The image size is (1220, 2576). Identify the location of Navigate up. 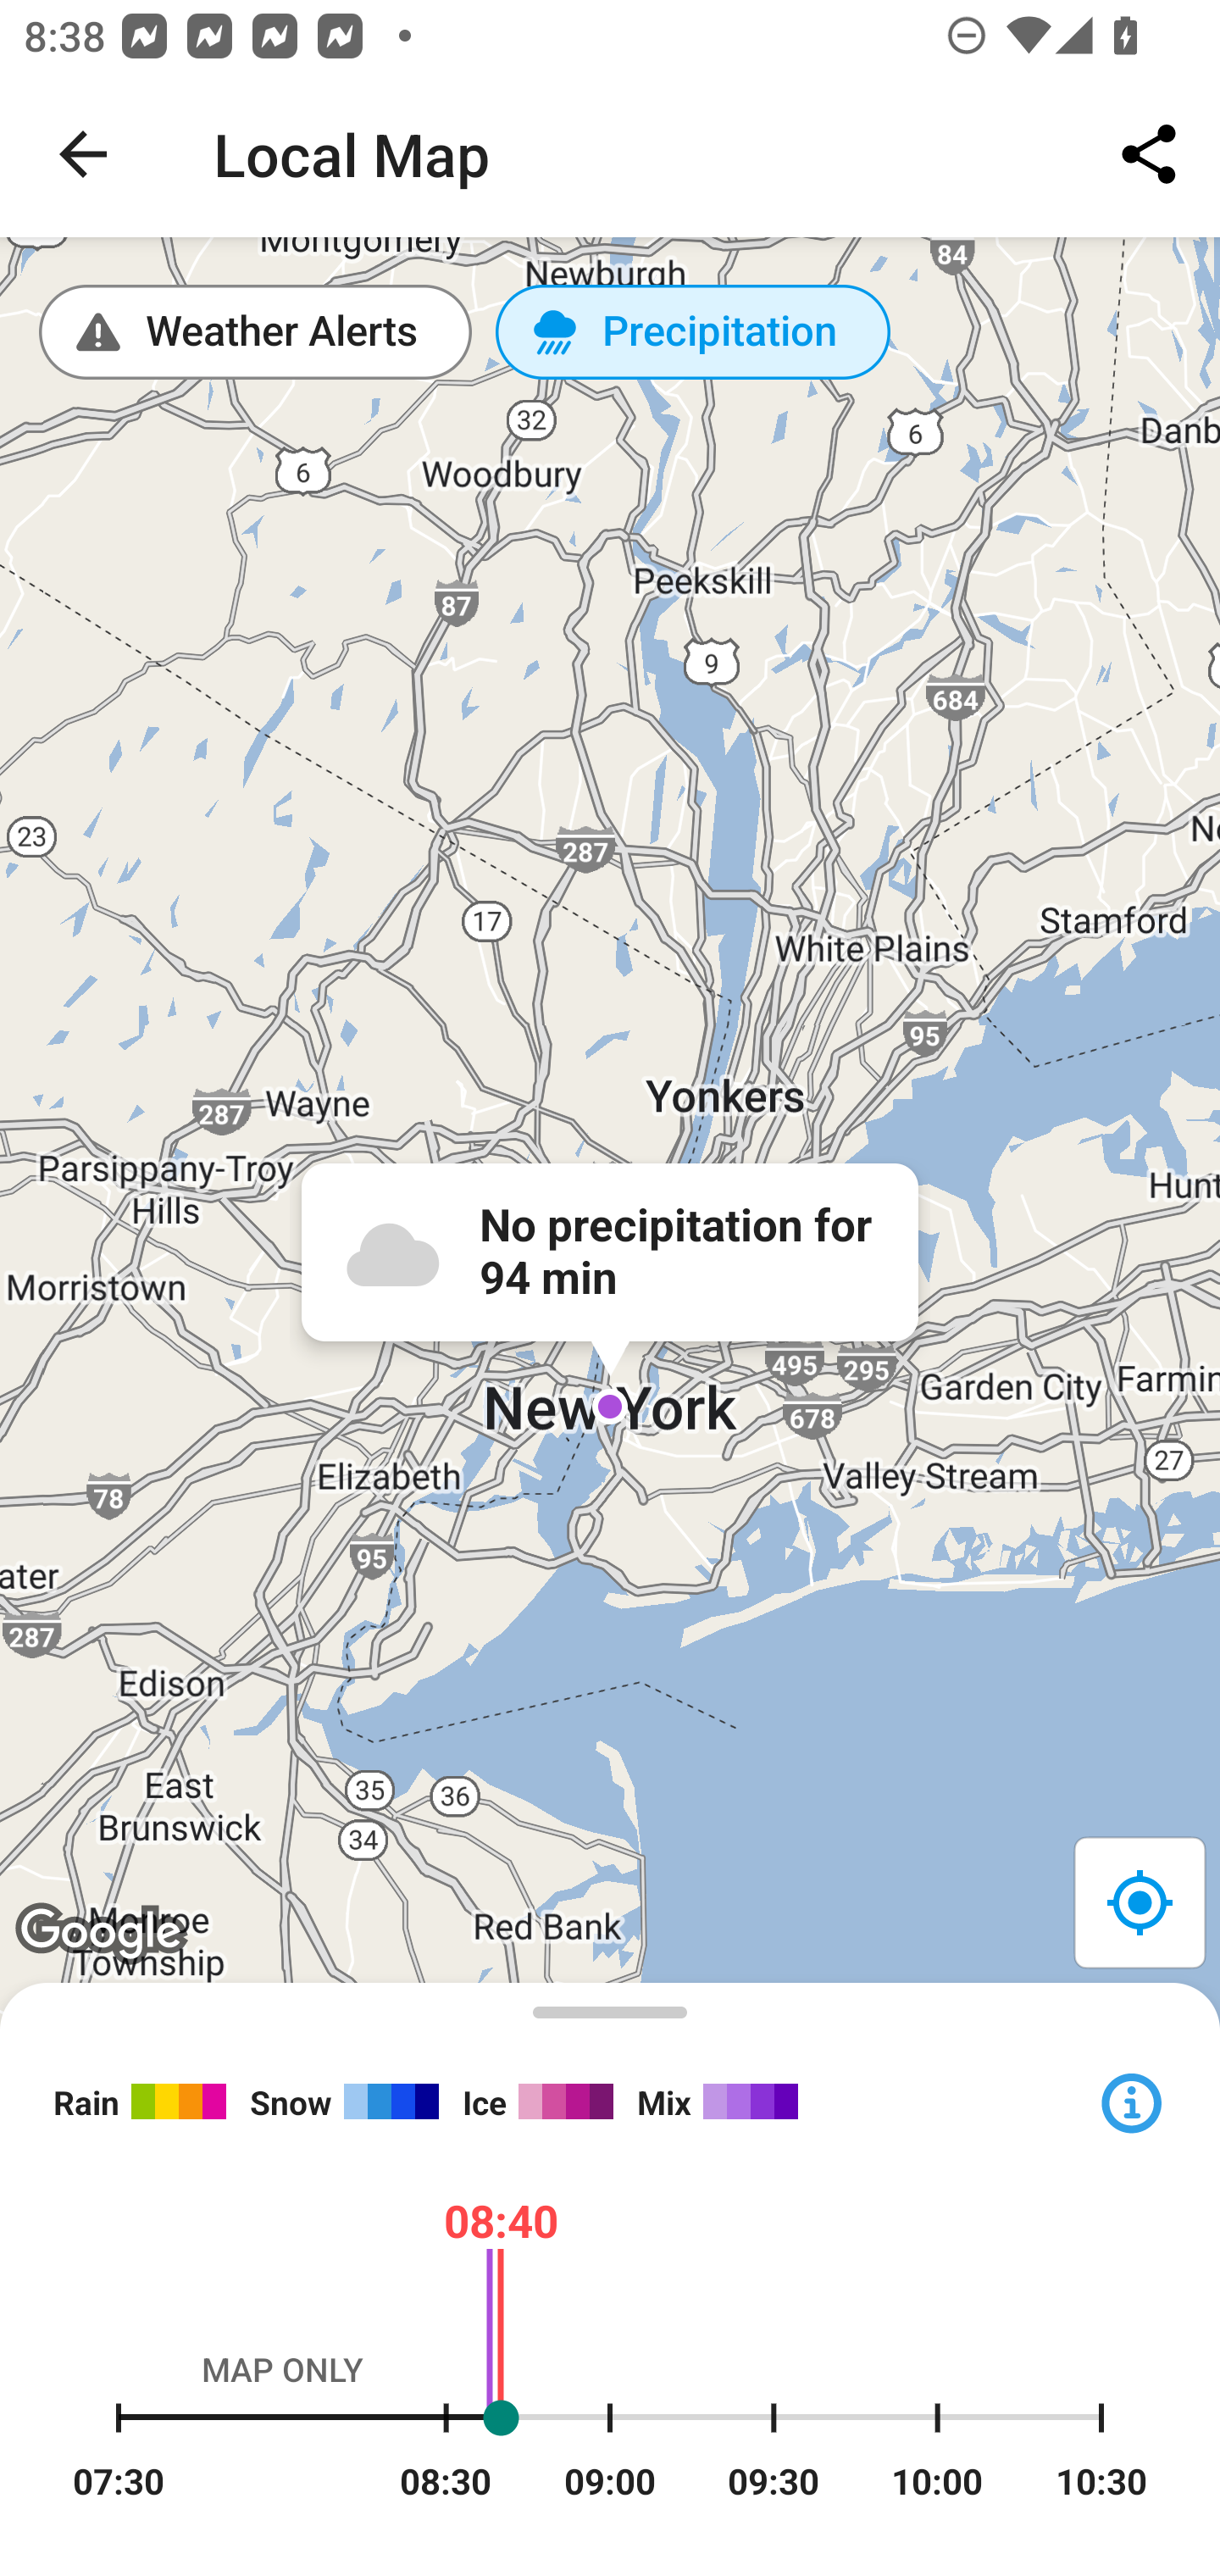
(83, 154).